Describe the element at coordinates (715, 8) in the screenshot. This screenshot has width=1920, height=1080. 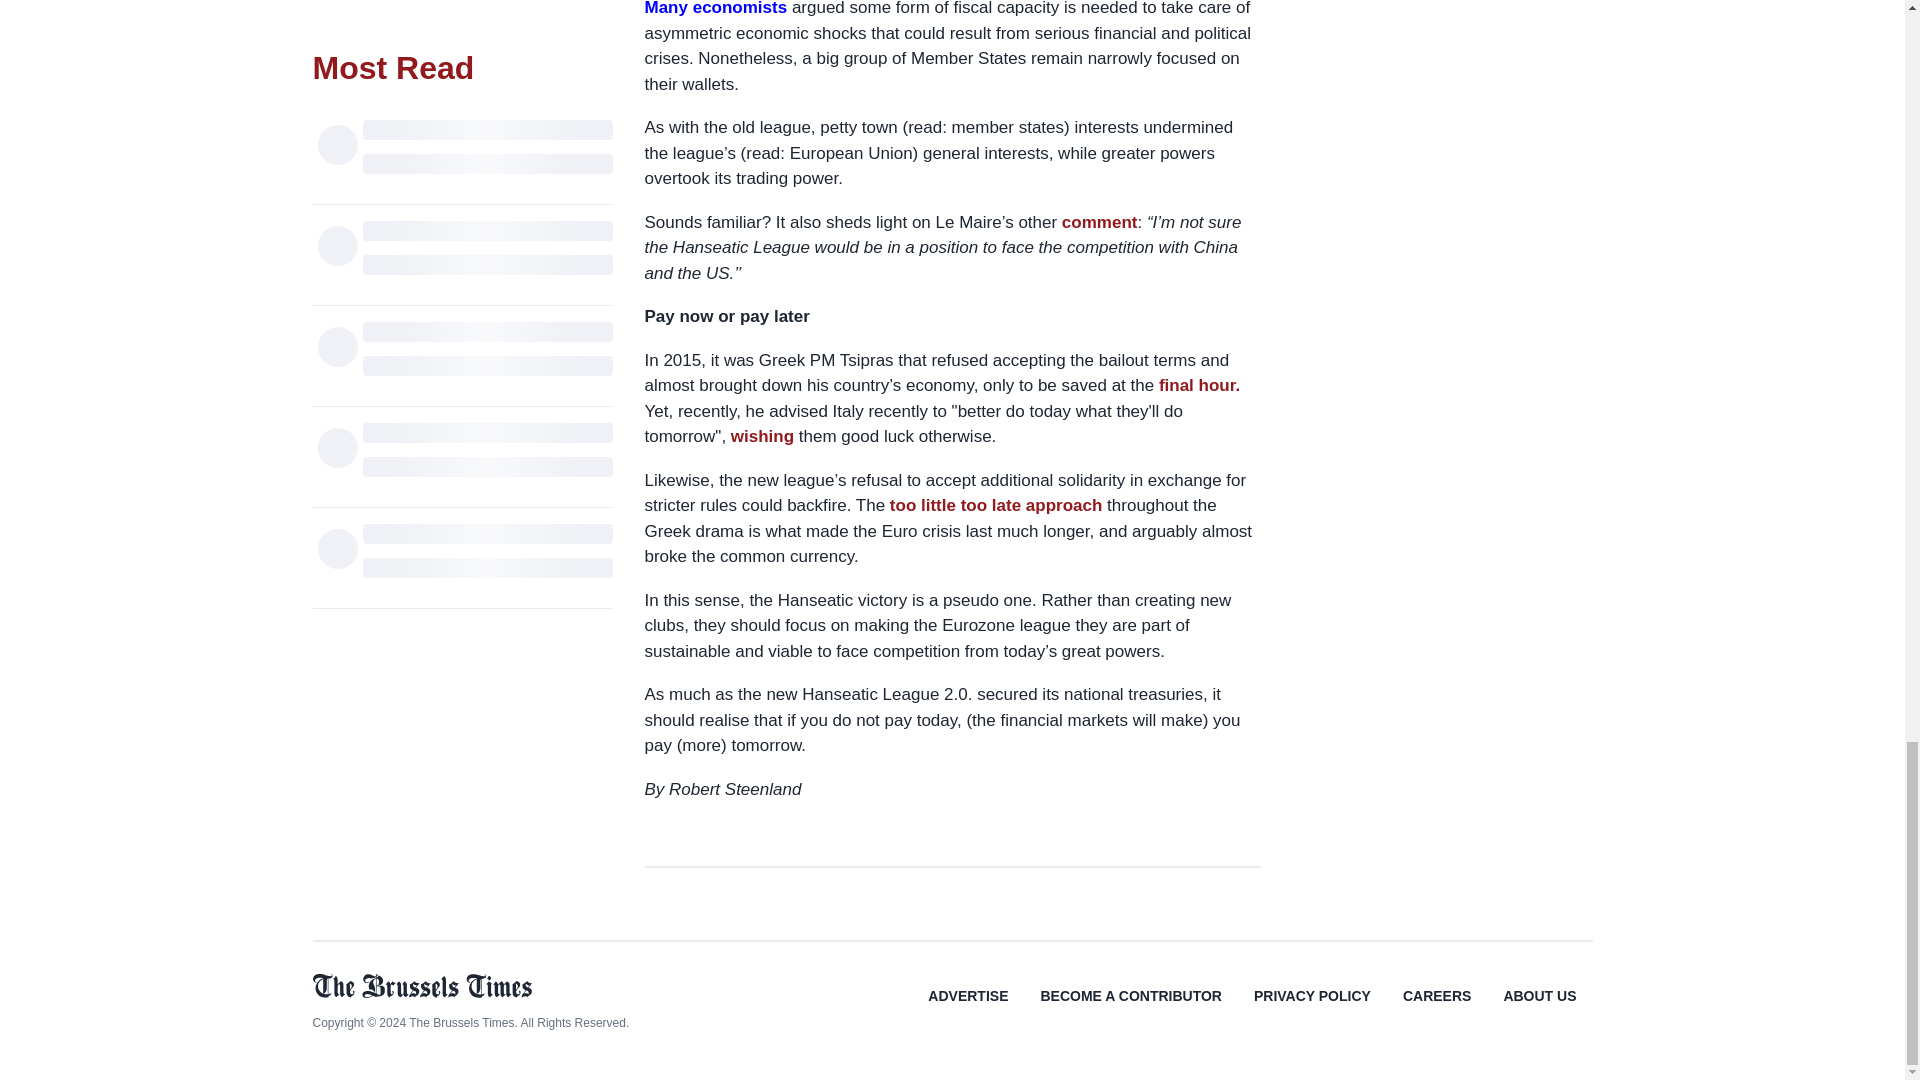
I see `Many economists` at that location.